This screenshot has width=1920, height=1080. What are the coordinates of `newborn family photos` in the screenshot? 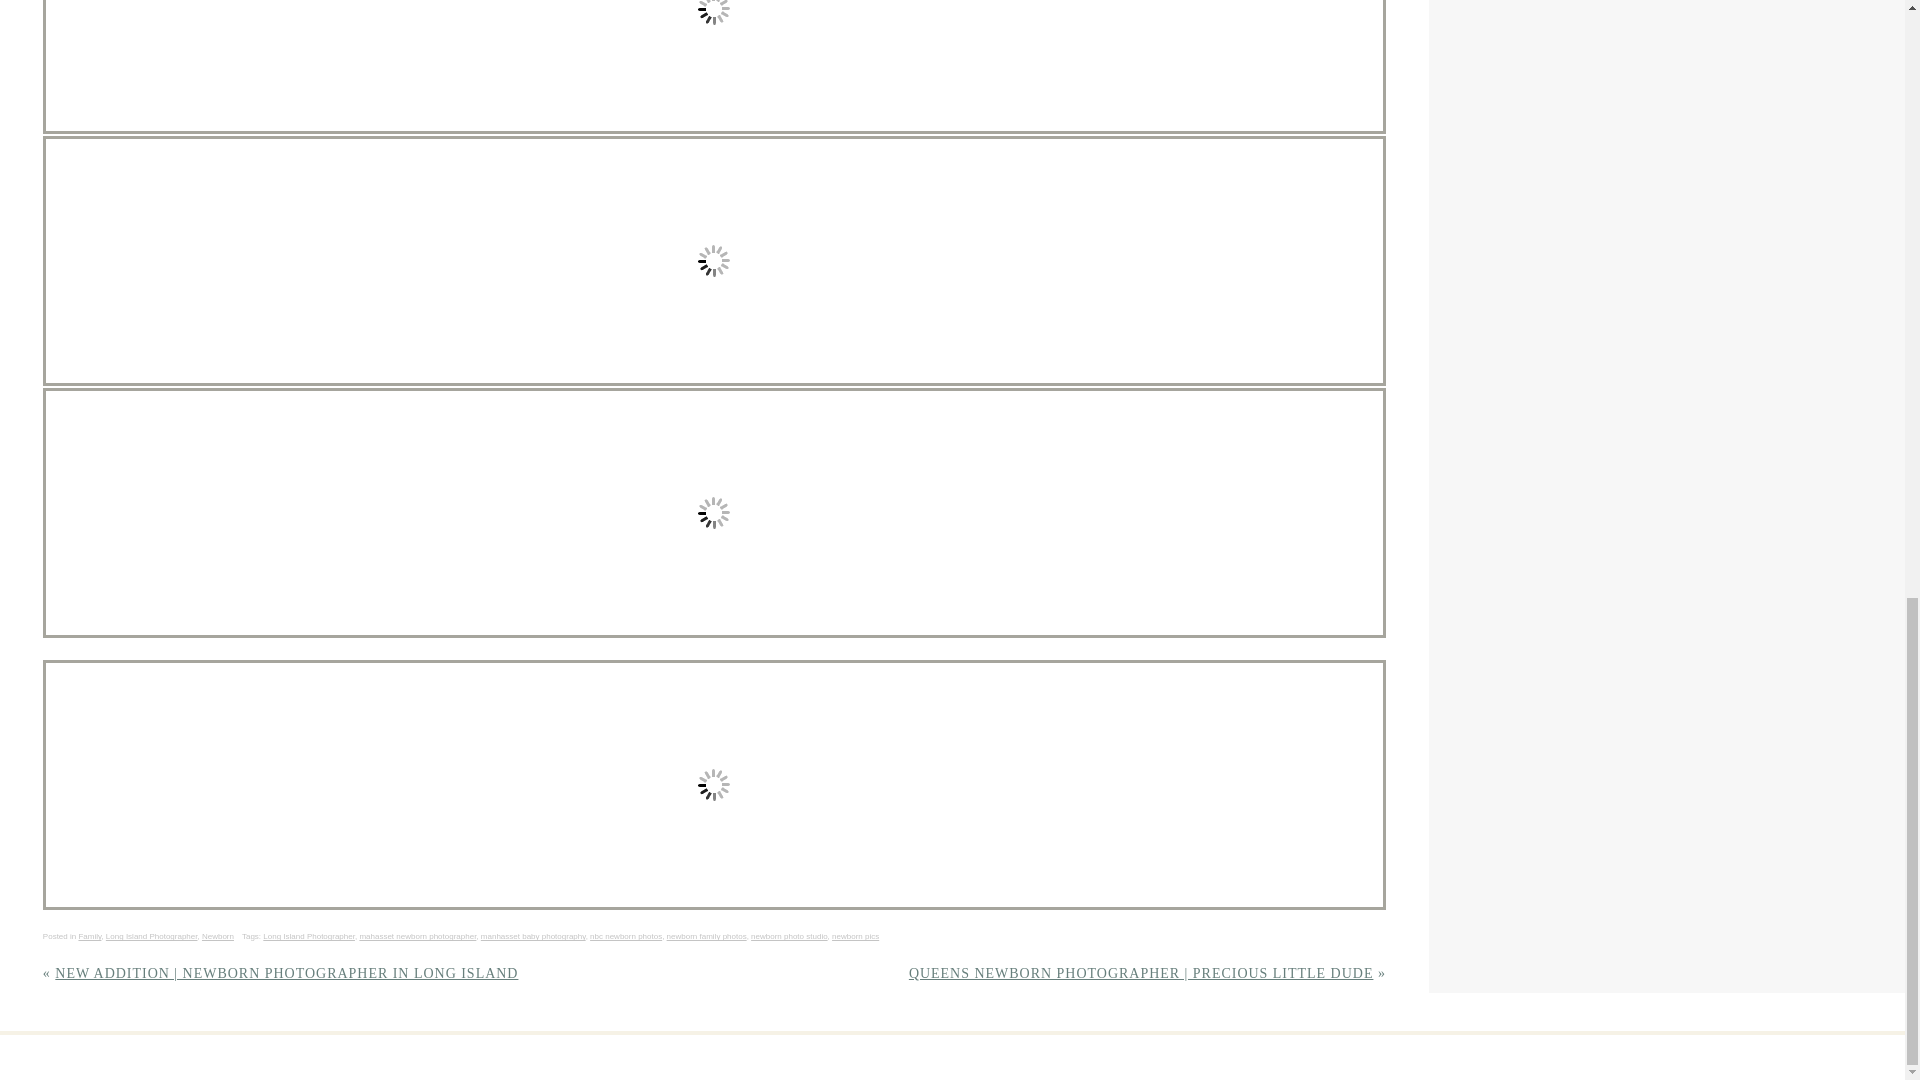 It's located at (706, 936).